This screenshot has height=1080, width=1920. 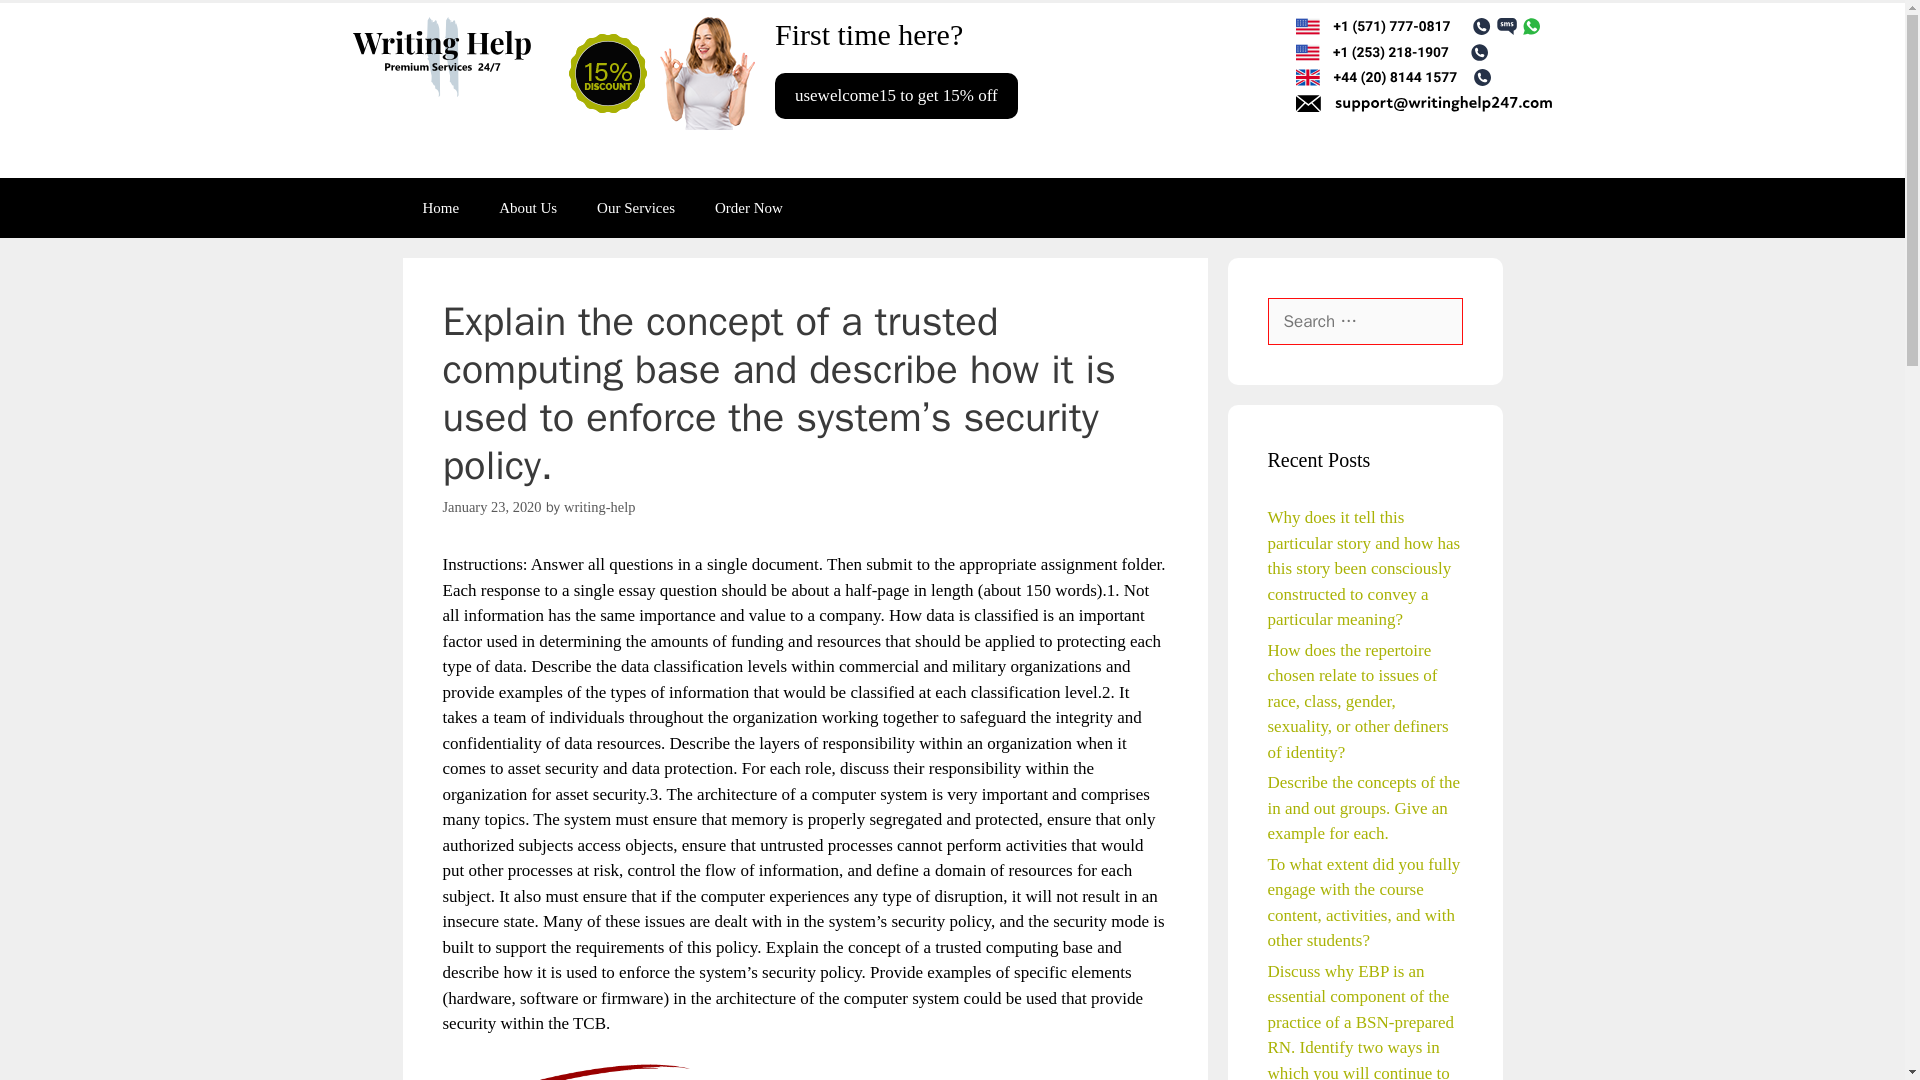 I want to click on View all posts by writing-help, so click(x=600, y=506).